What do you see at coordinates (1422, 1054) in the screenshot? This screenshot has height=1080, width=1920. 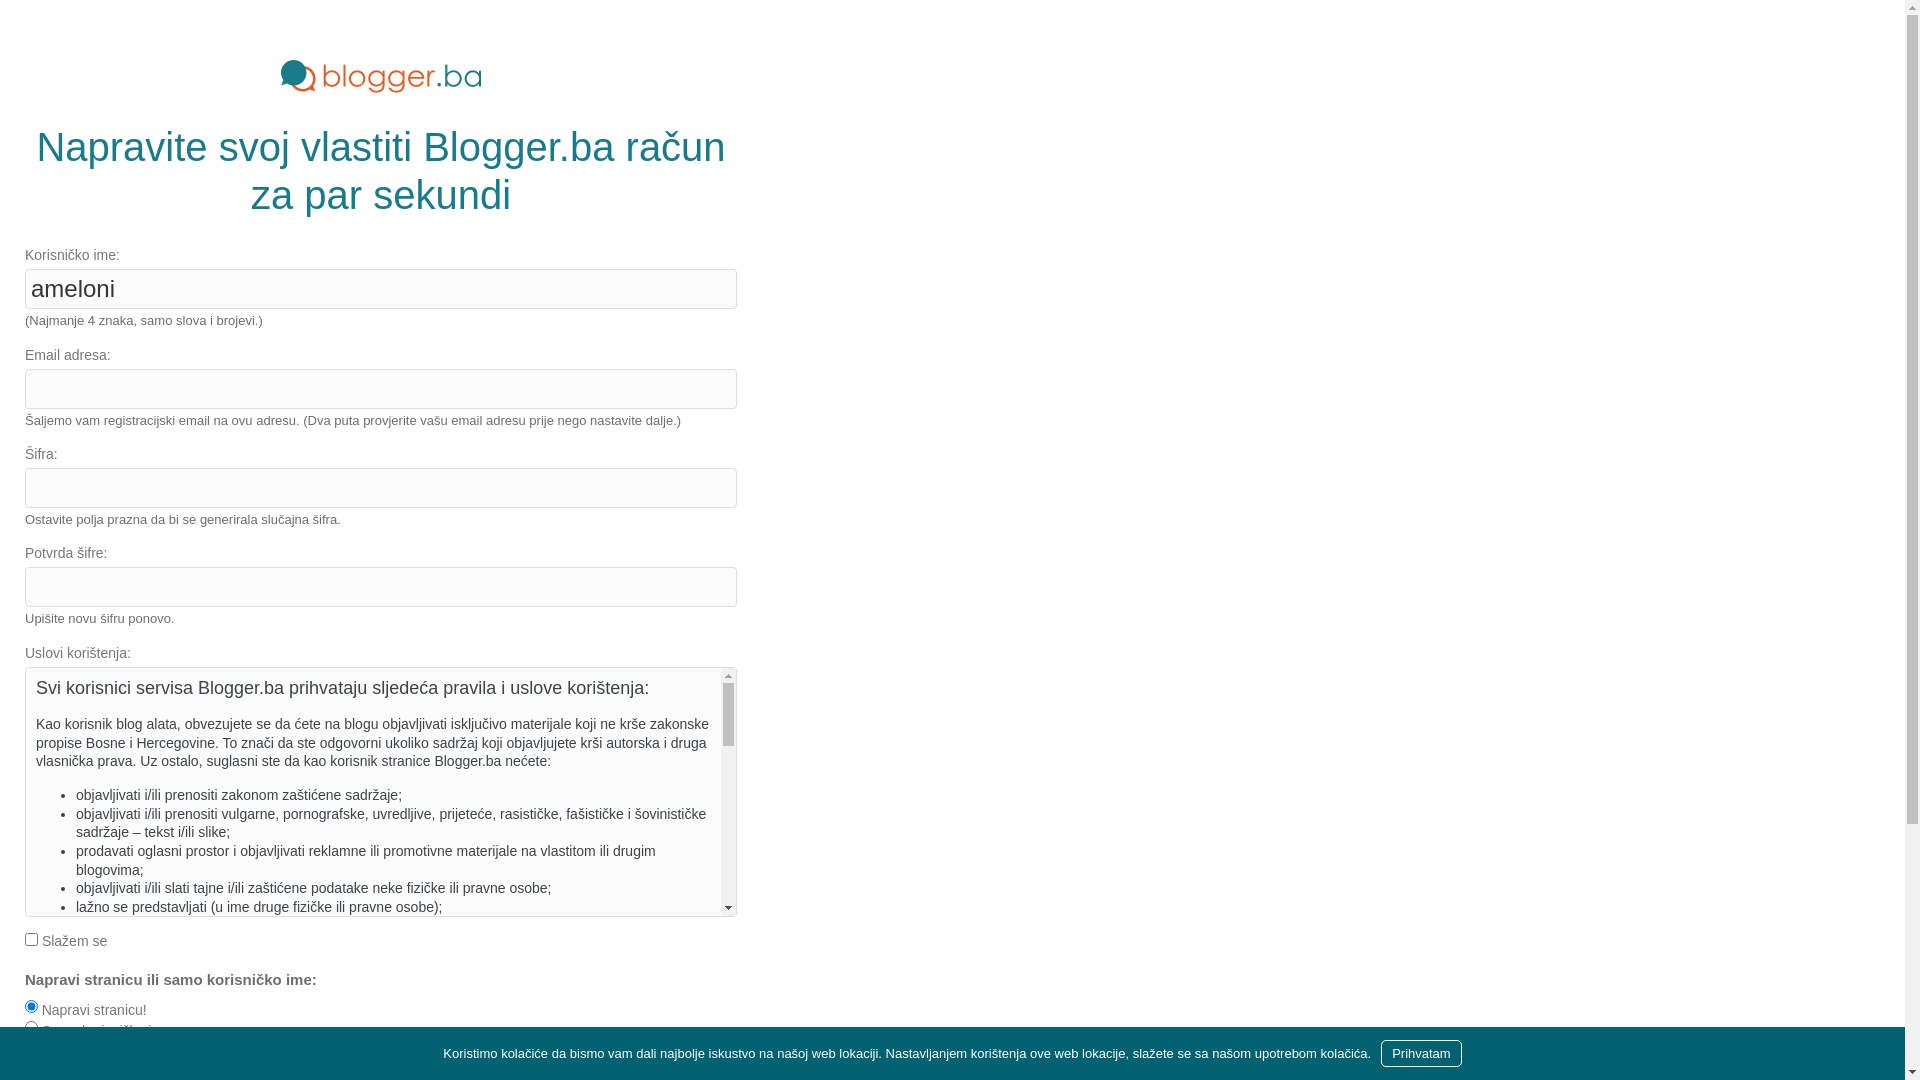 I see `Prihvatam` at bounding box center [1422, 1054].